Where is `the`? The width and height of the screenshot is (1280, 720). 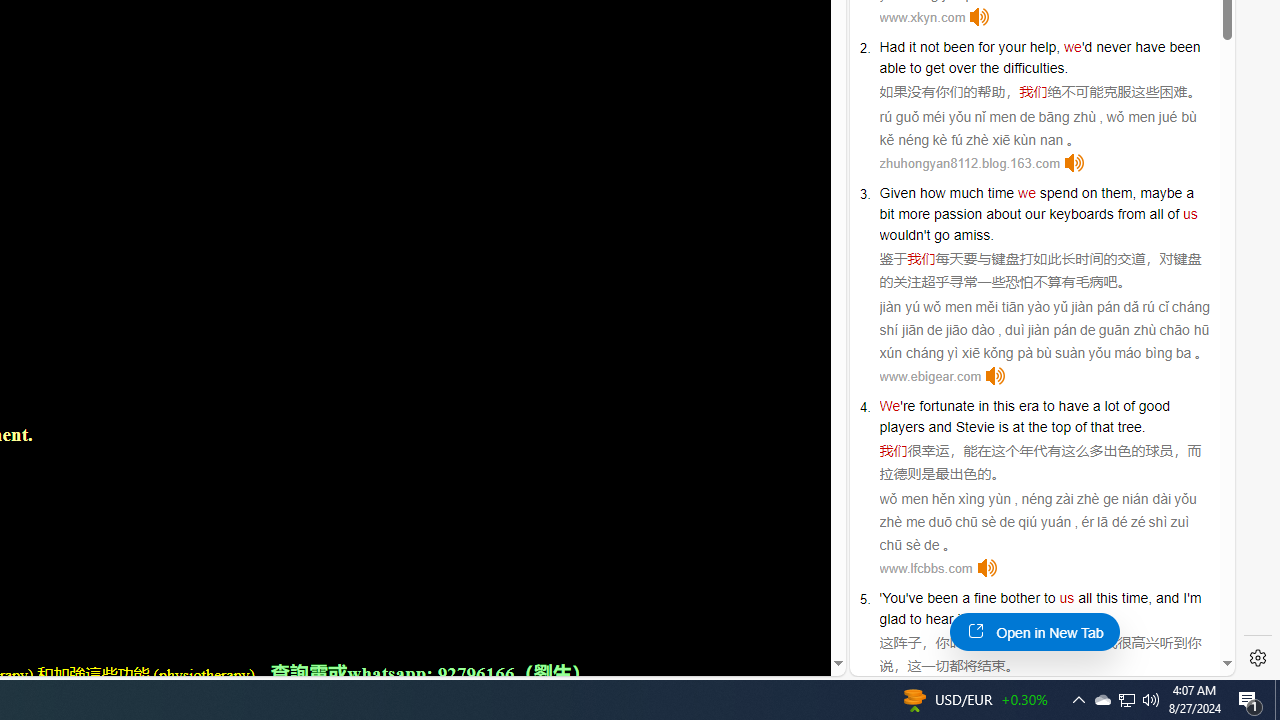
the is located at coordinates (989, 68).